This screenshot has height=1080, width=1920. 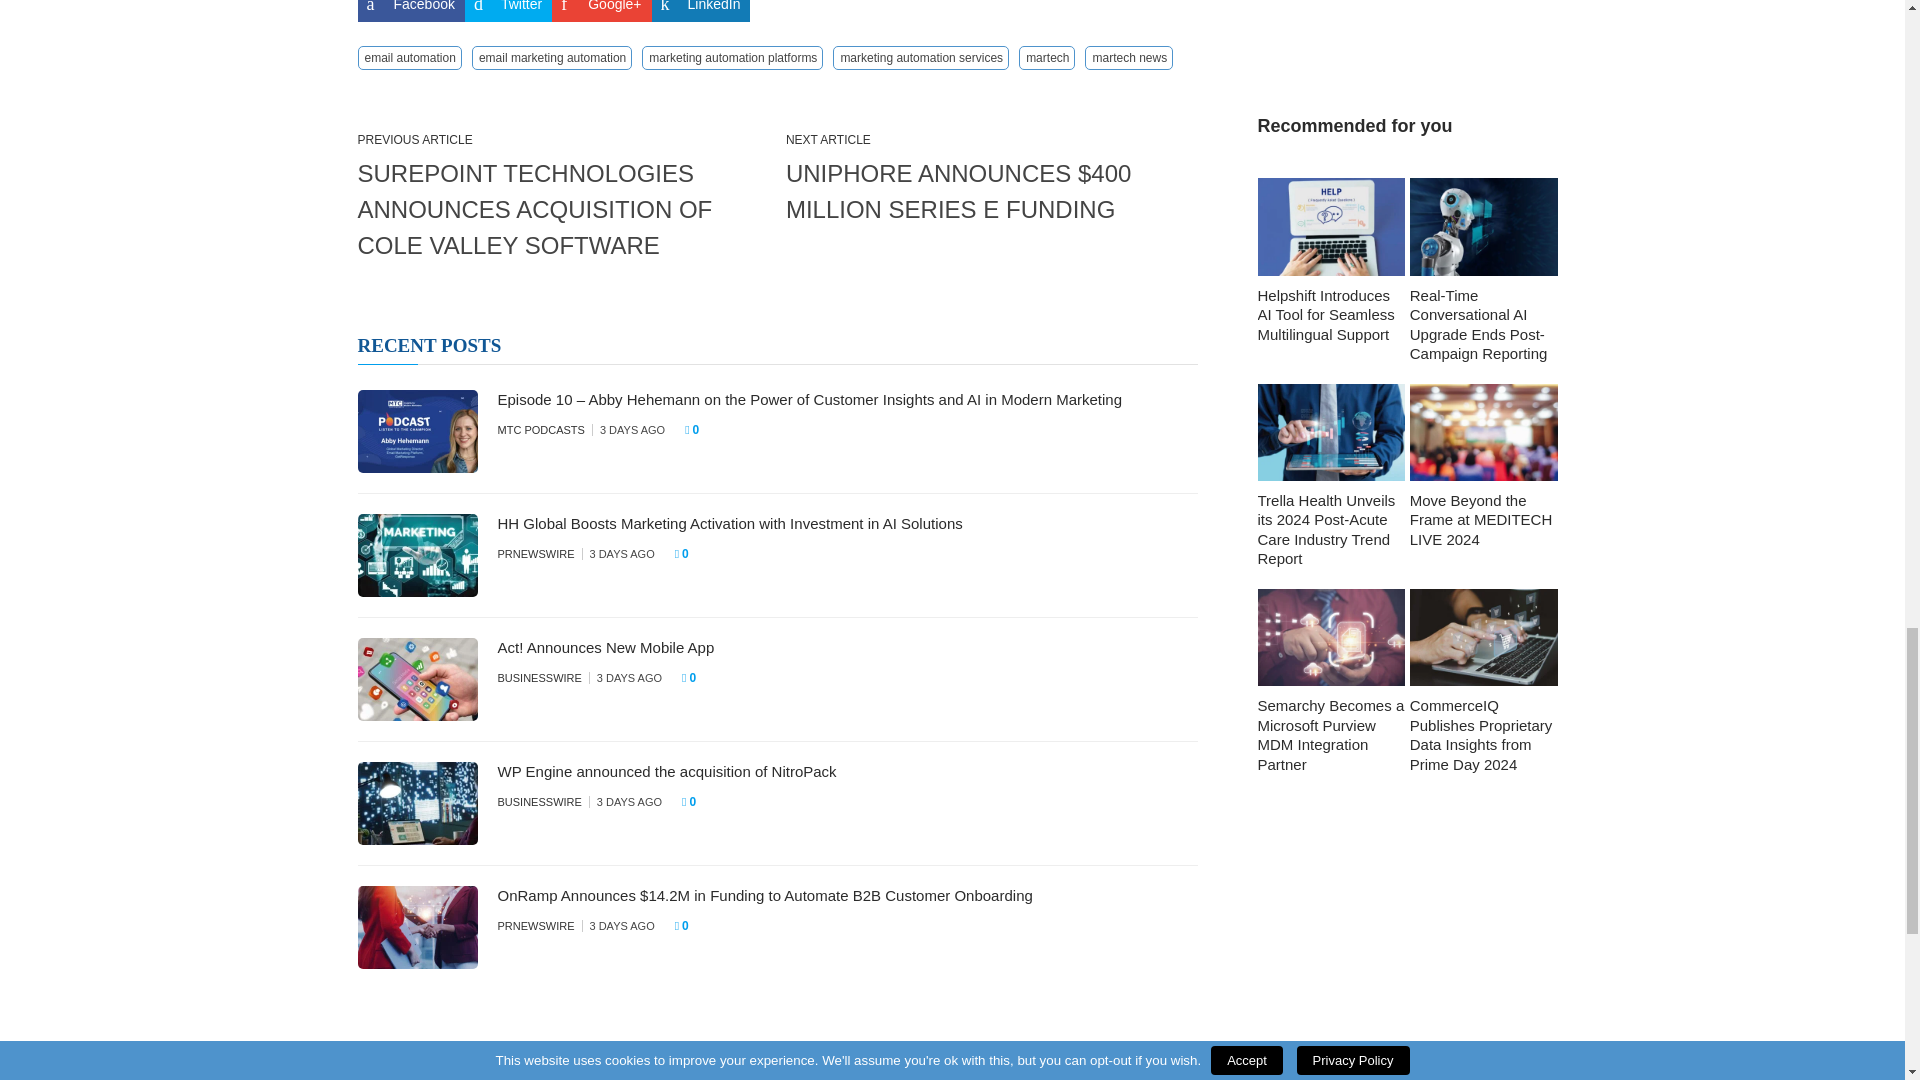 I want to click on Comments, so click(x=698, y=430).